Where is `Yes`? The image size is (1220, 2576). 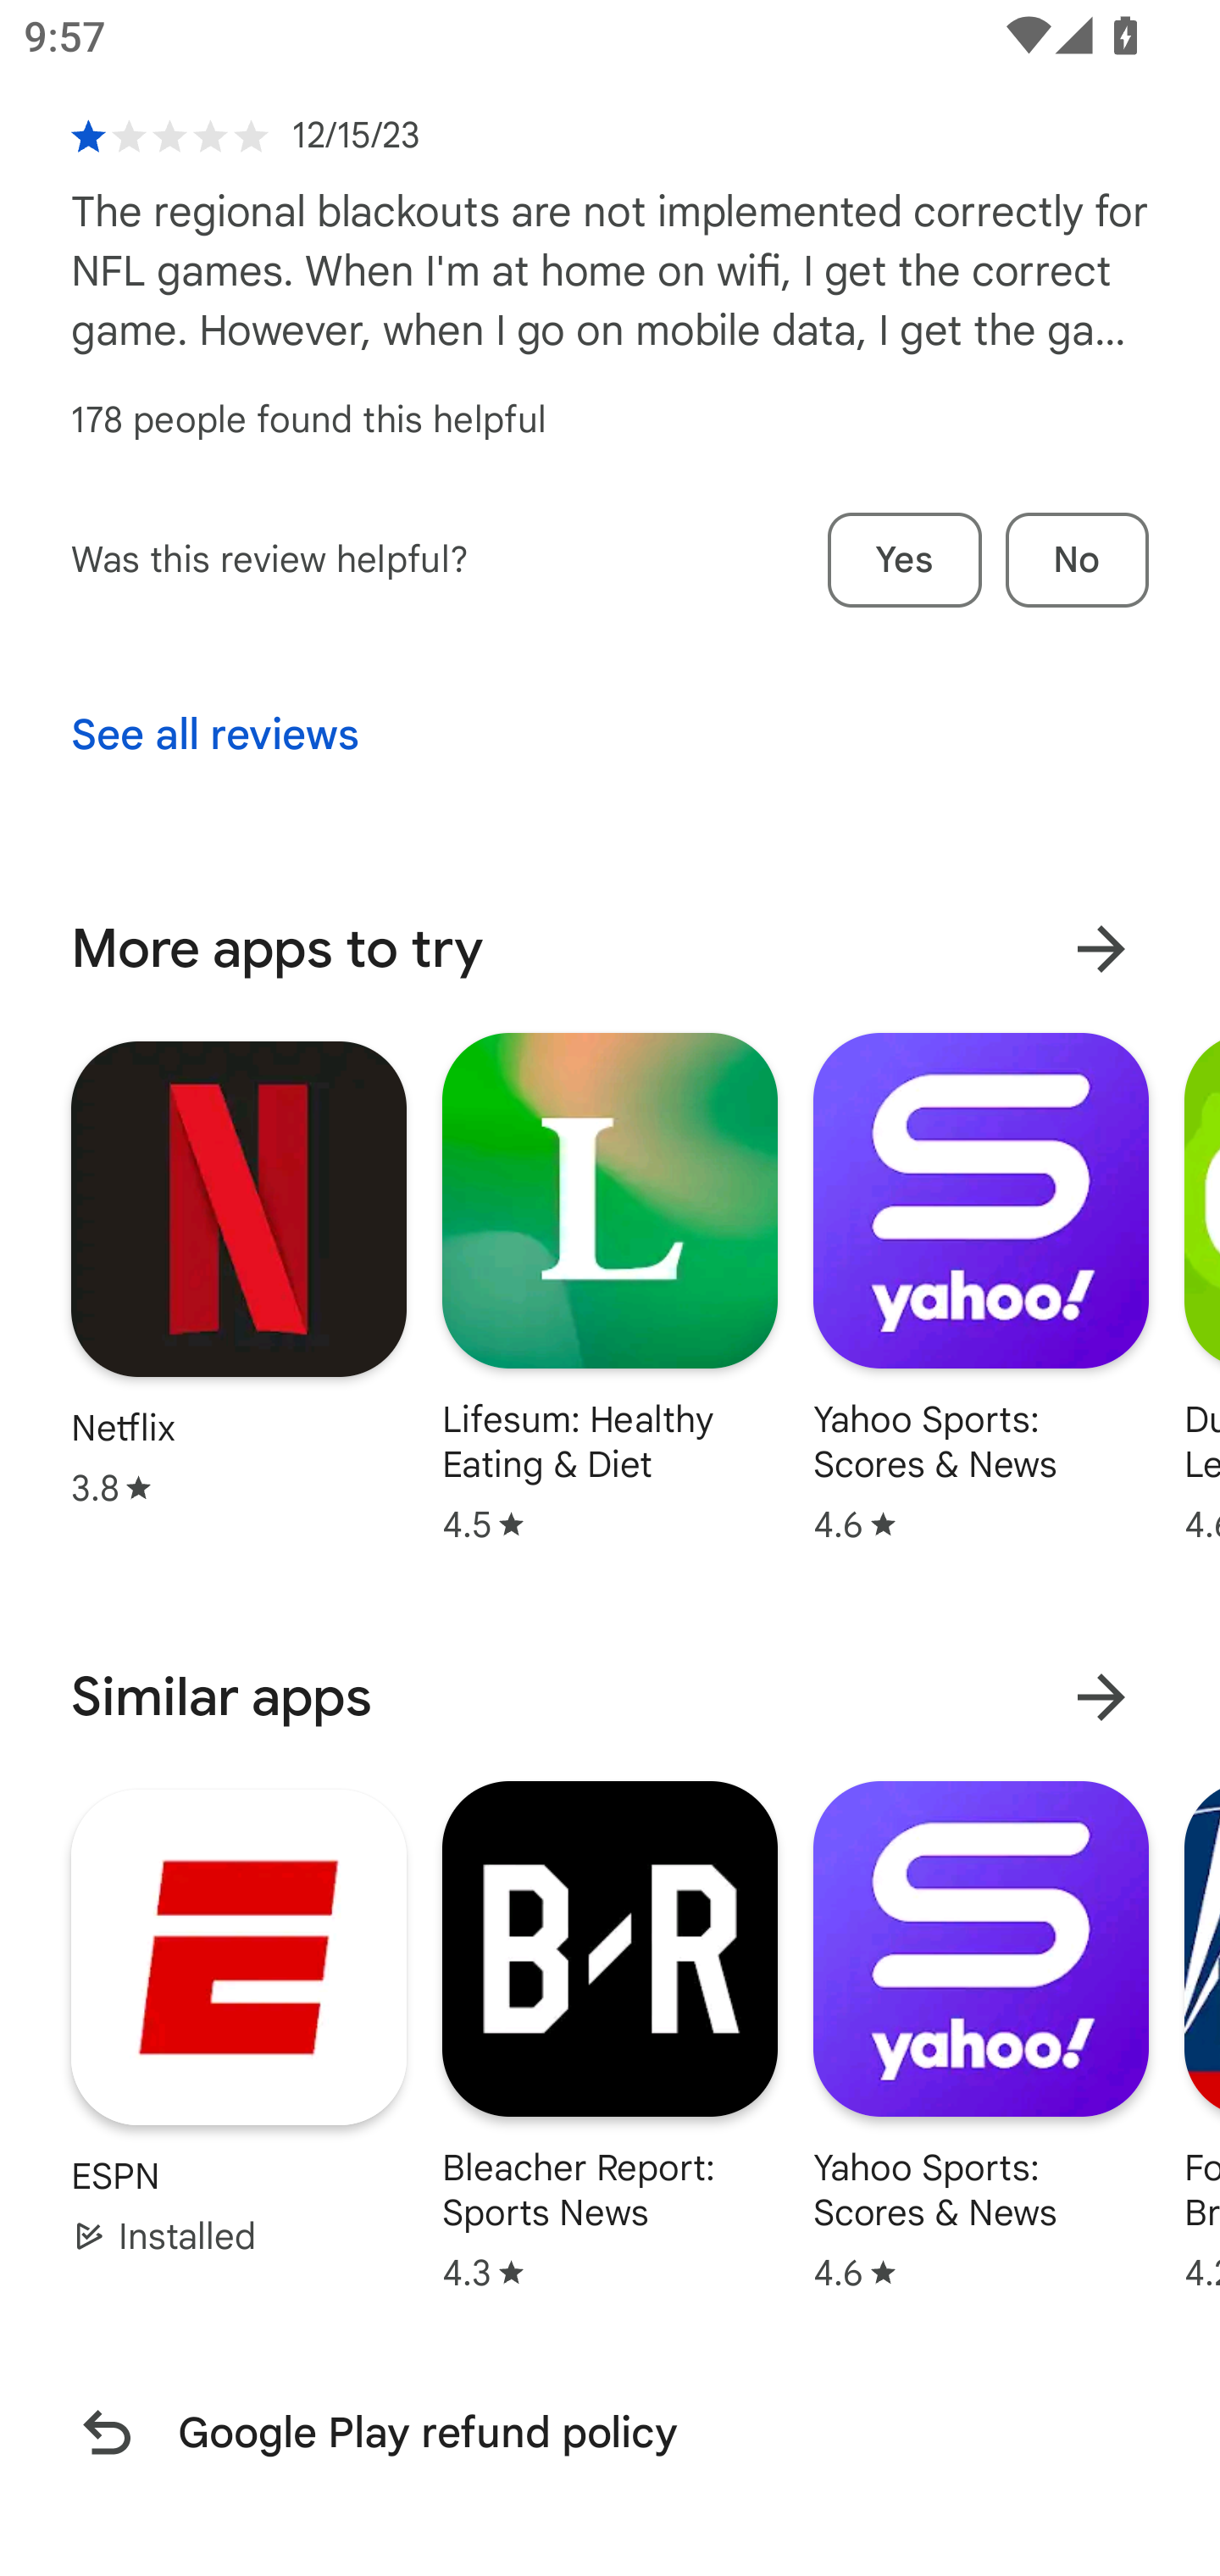 Yes is located at coordinates (905, 559).